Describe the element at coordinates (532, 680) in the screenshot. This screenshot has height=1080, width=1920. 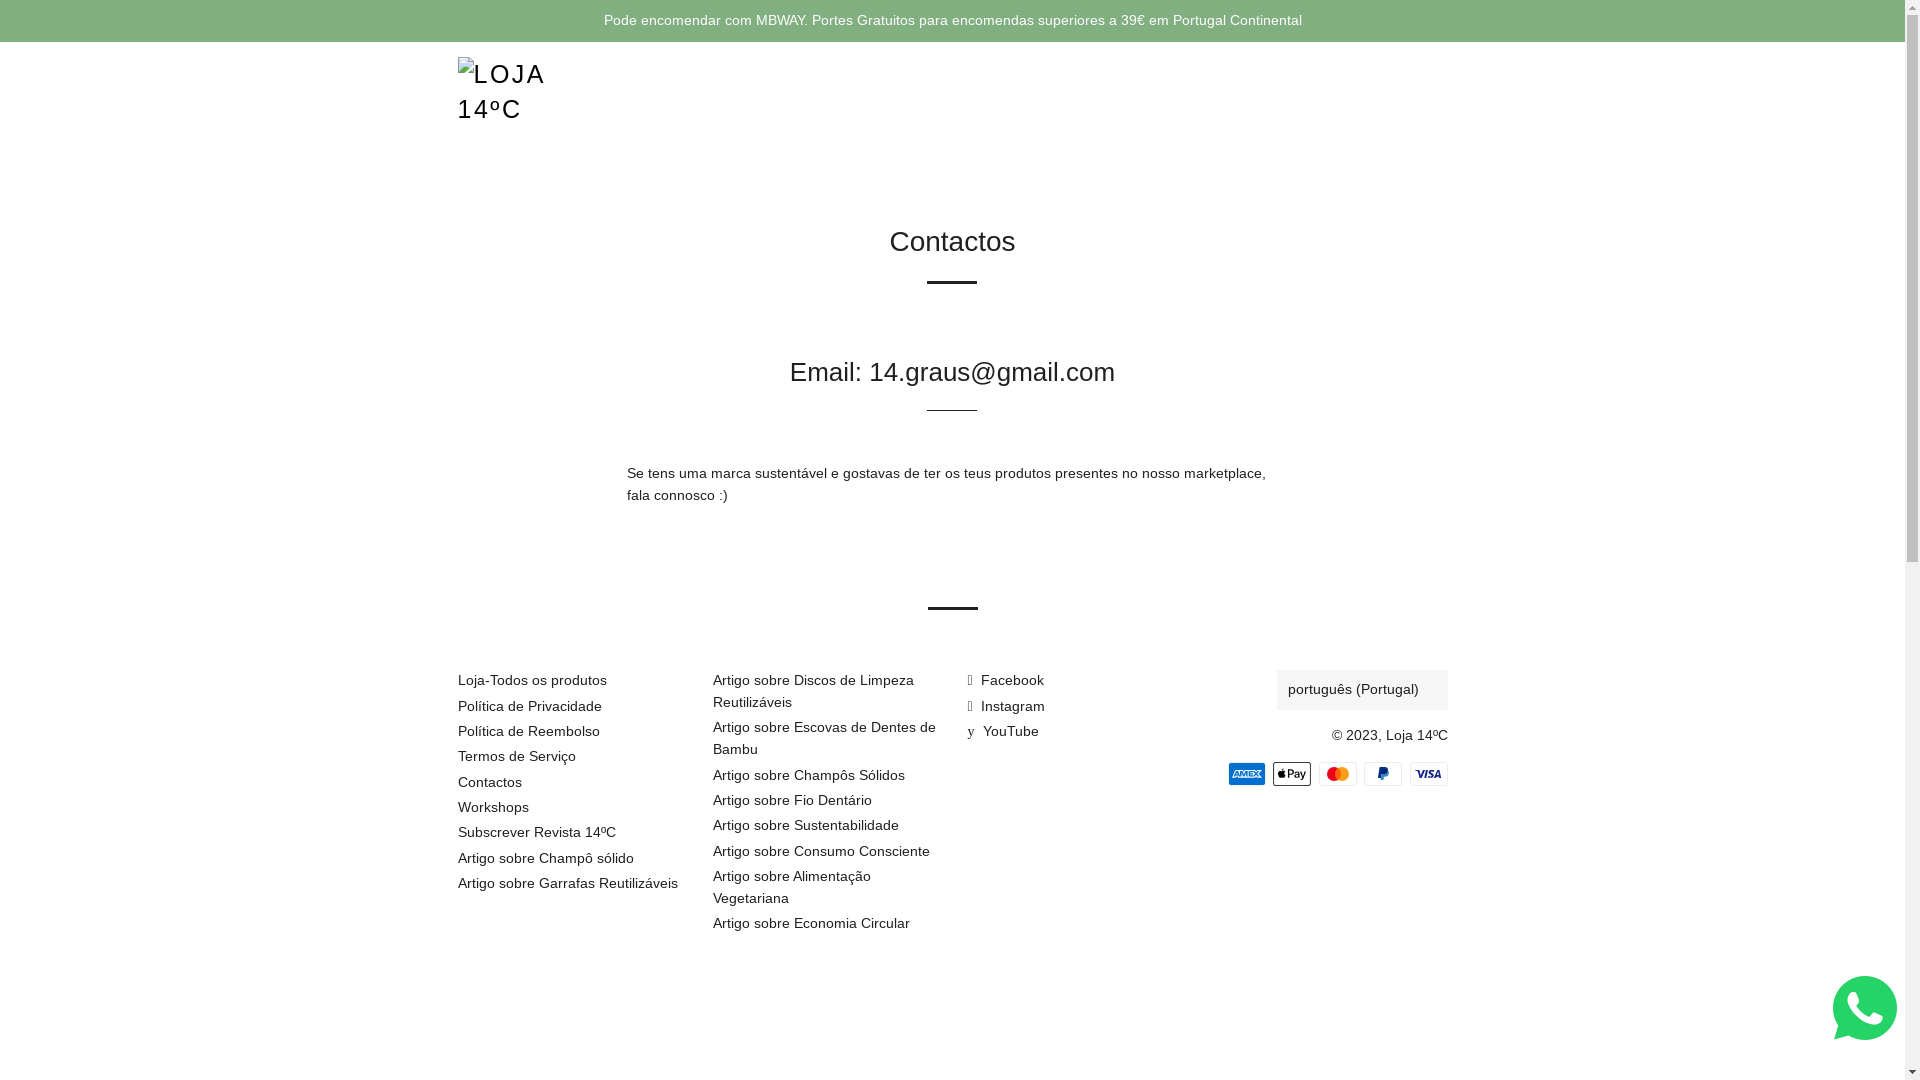
I see `Loja-Todos os produtos` at that location.